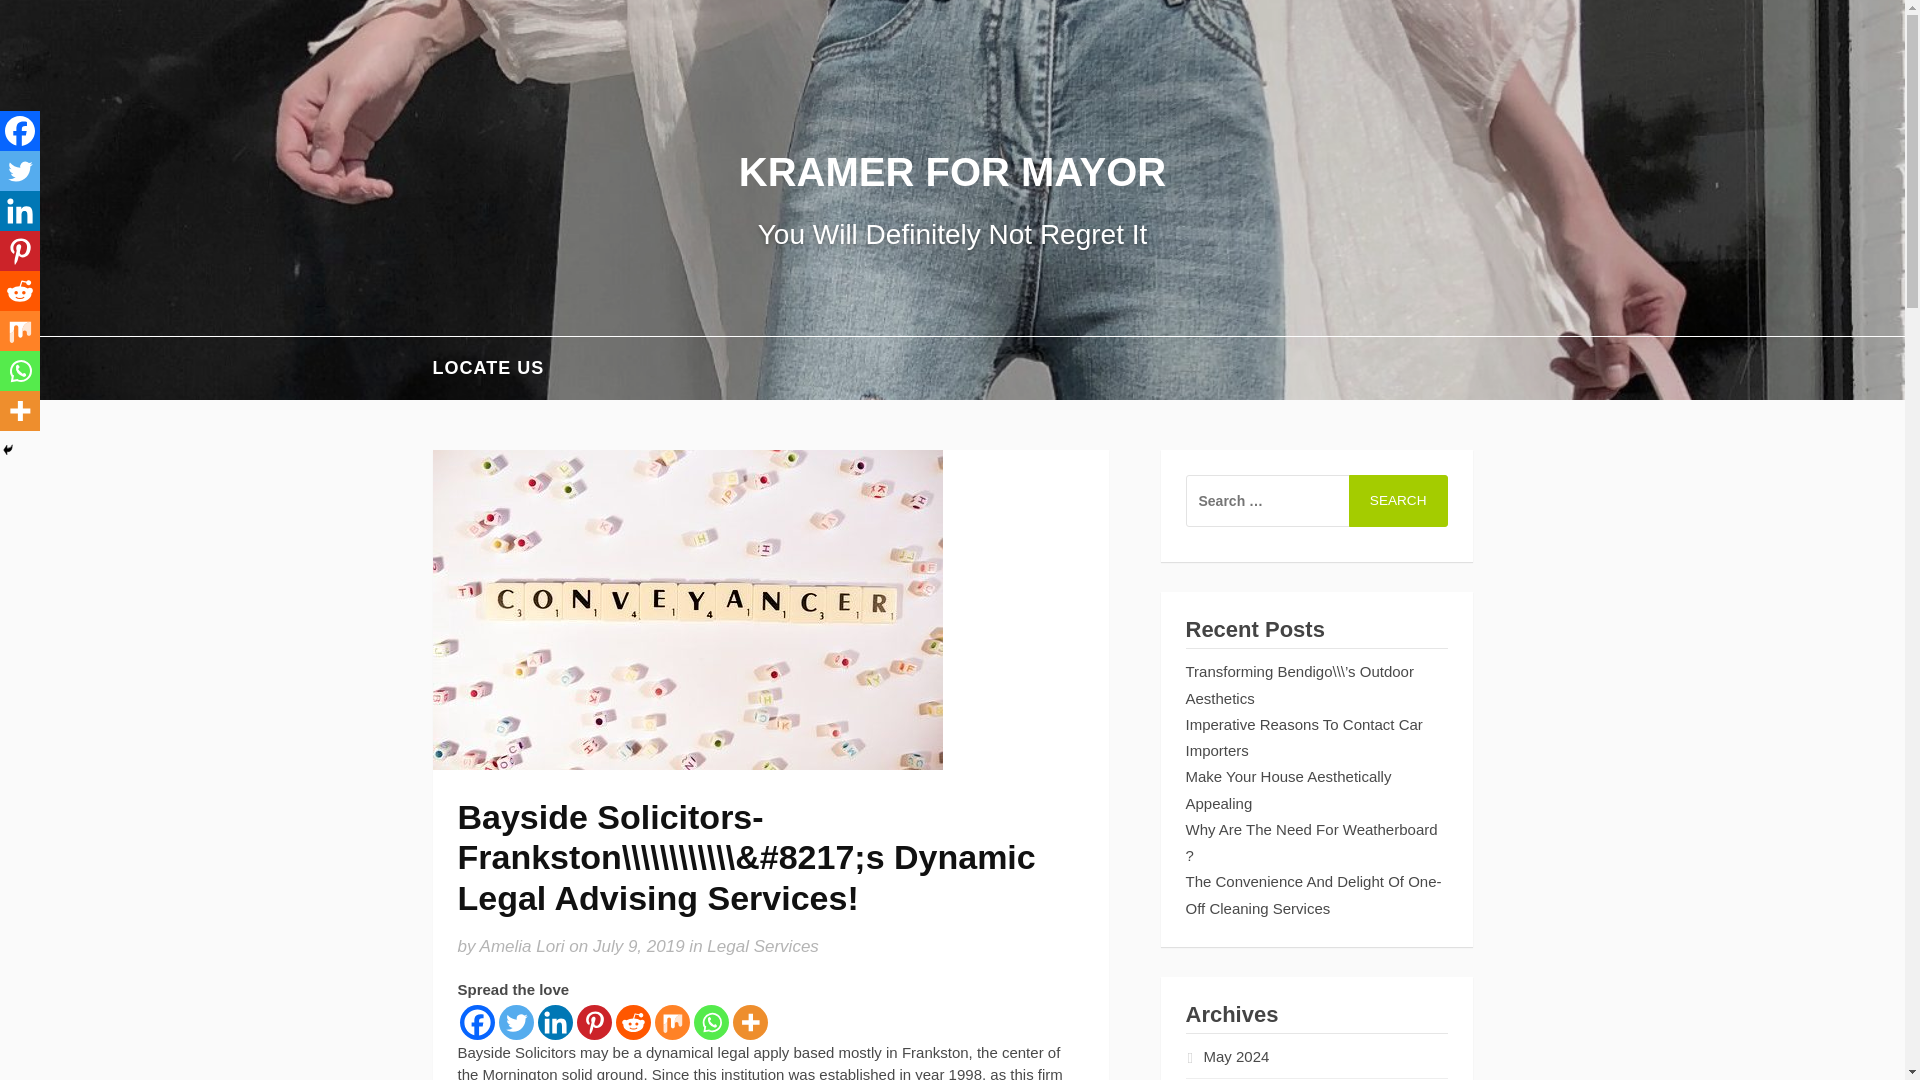  Describe the element at coordinates (593, 1022) in the screenshot. I see `Pinterest` at that location.